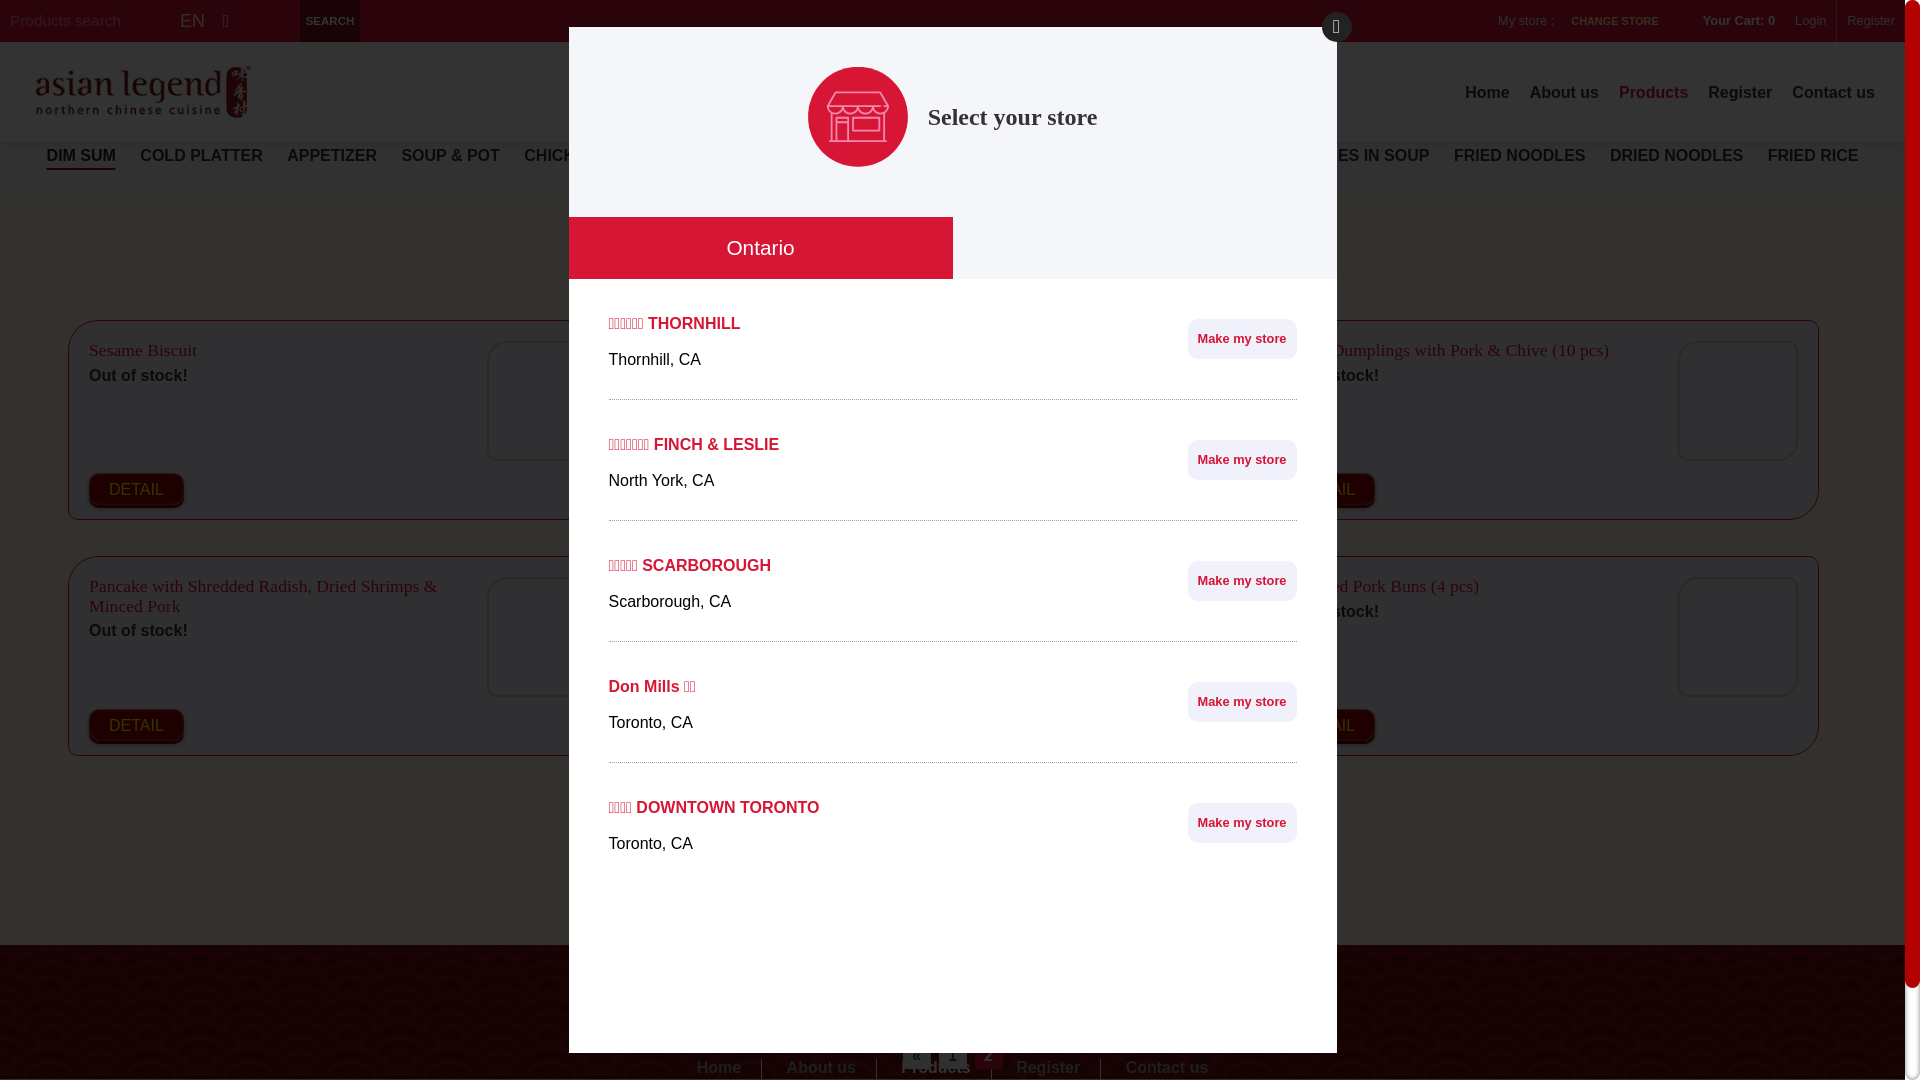 The image size is (1920, 1080). What do you see at coordinates (192, 21) in the screenshot?
I see `EN` at bounding box center [192, 21].